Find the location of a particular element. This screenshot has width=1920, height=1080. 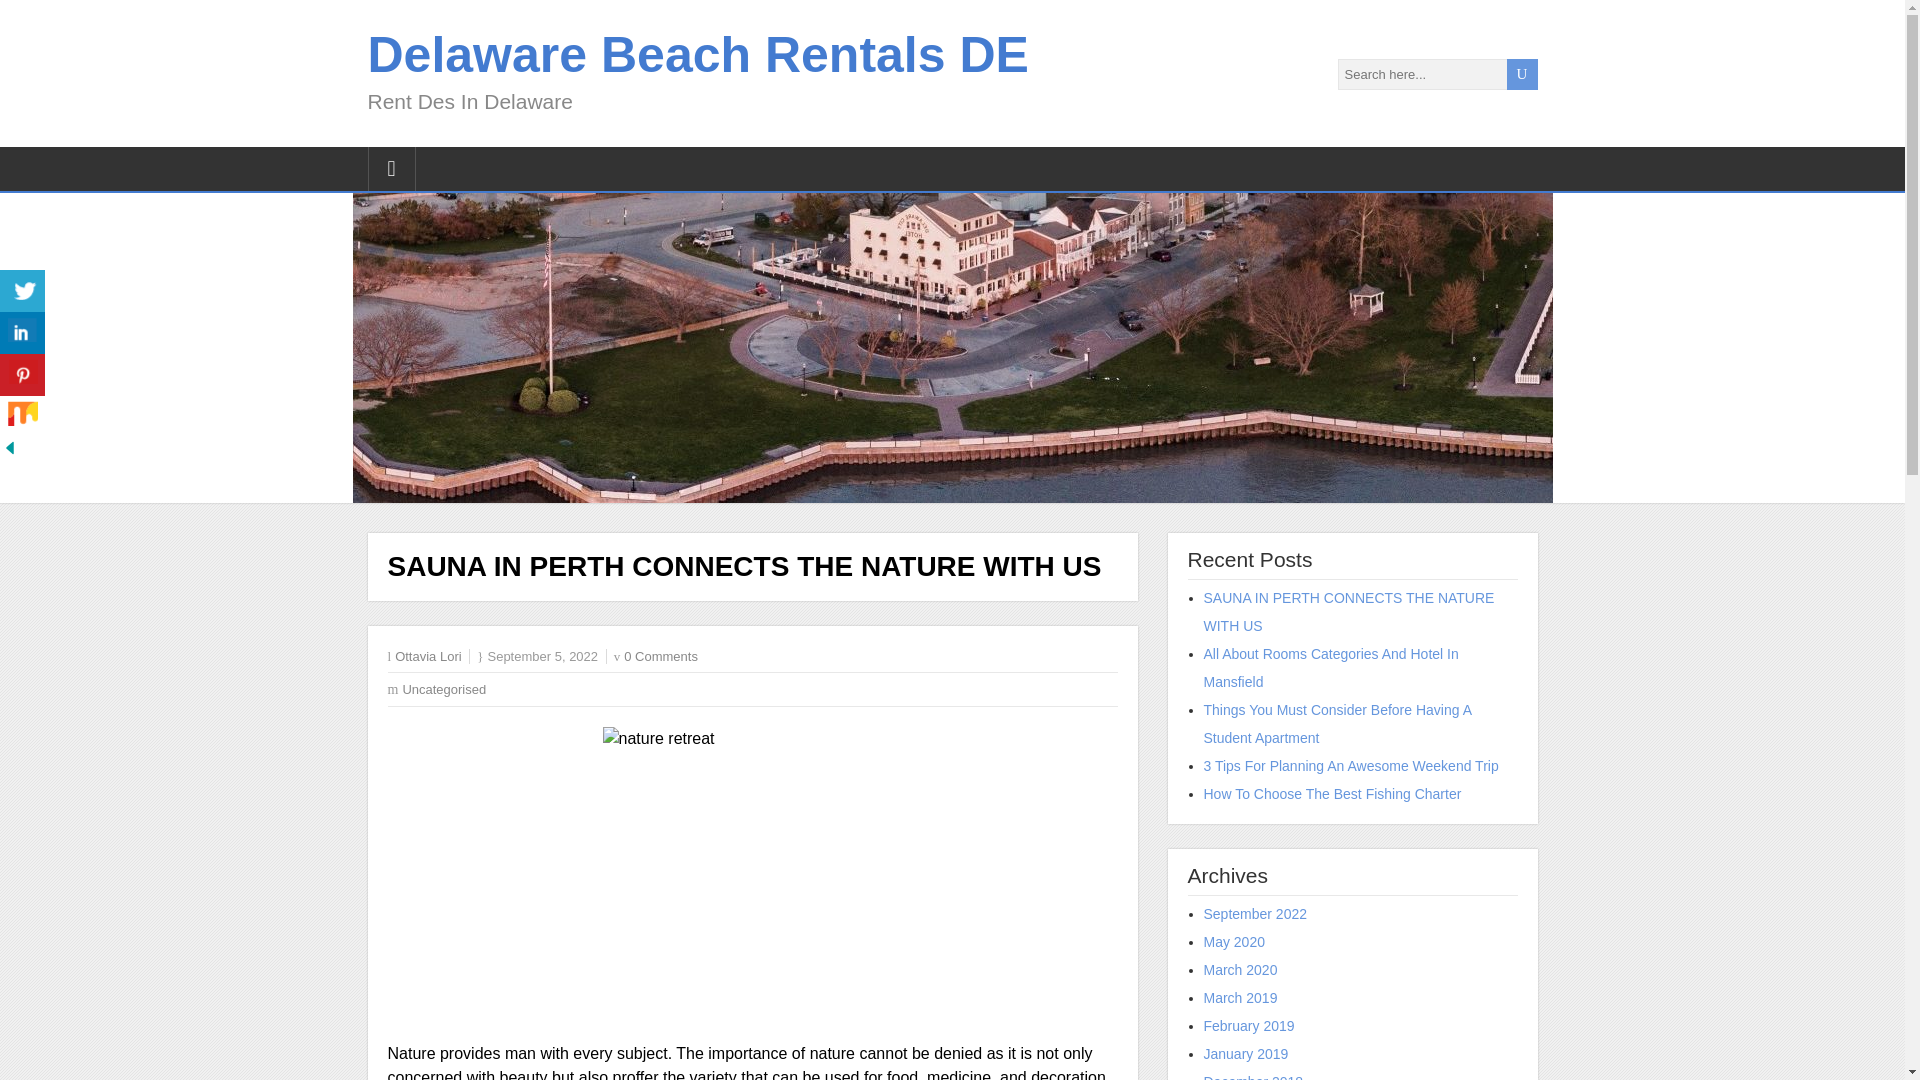

nature retreat is located at coordinates (752, 876).